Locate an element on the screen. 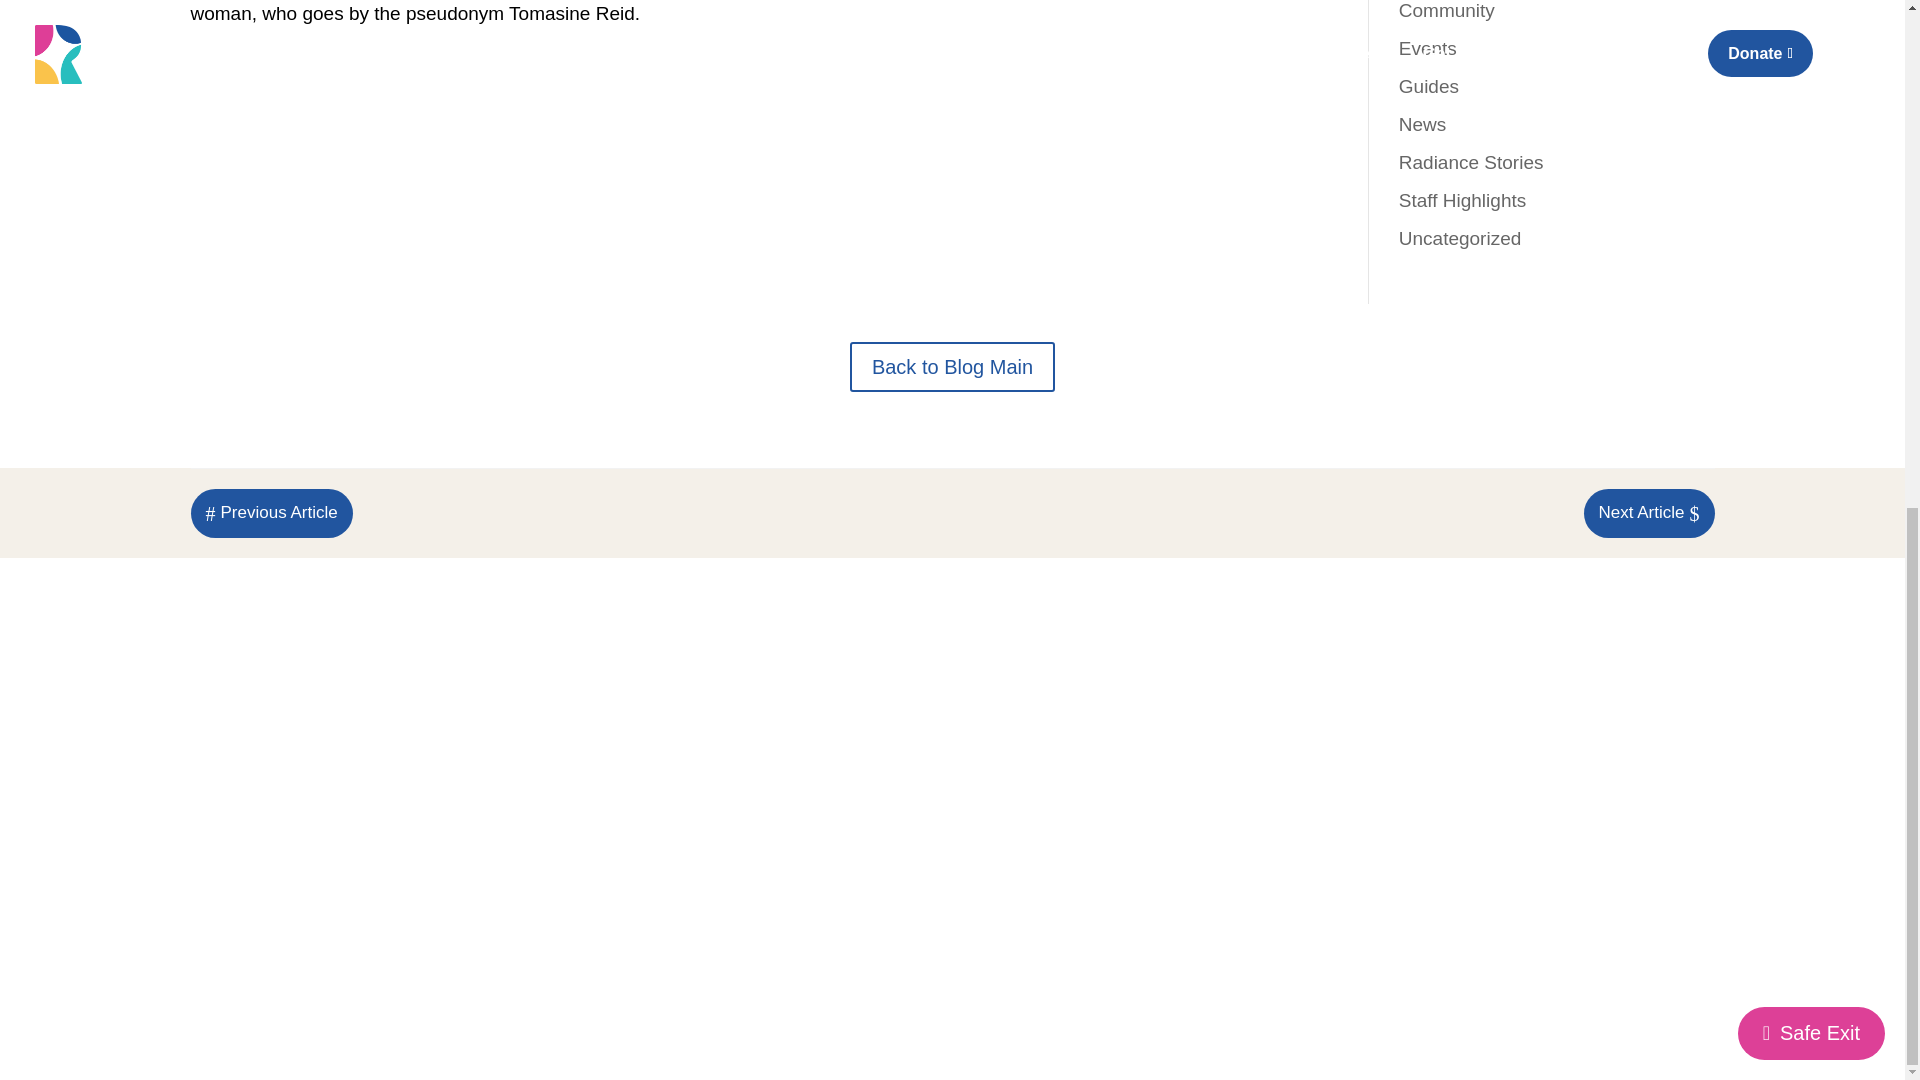 The image size is (1920, 1080). Community is located at coordinates (1447, 10).